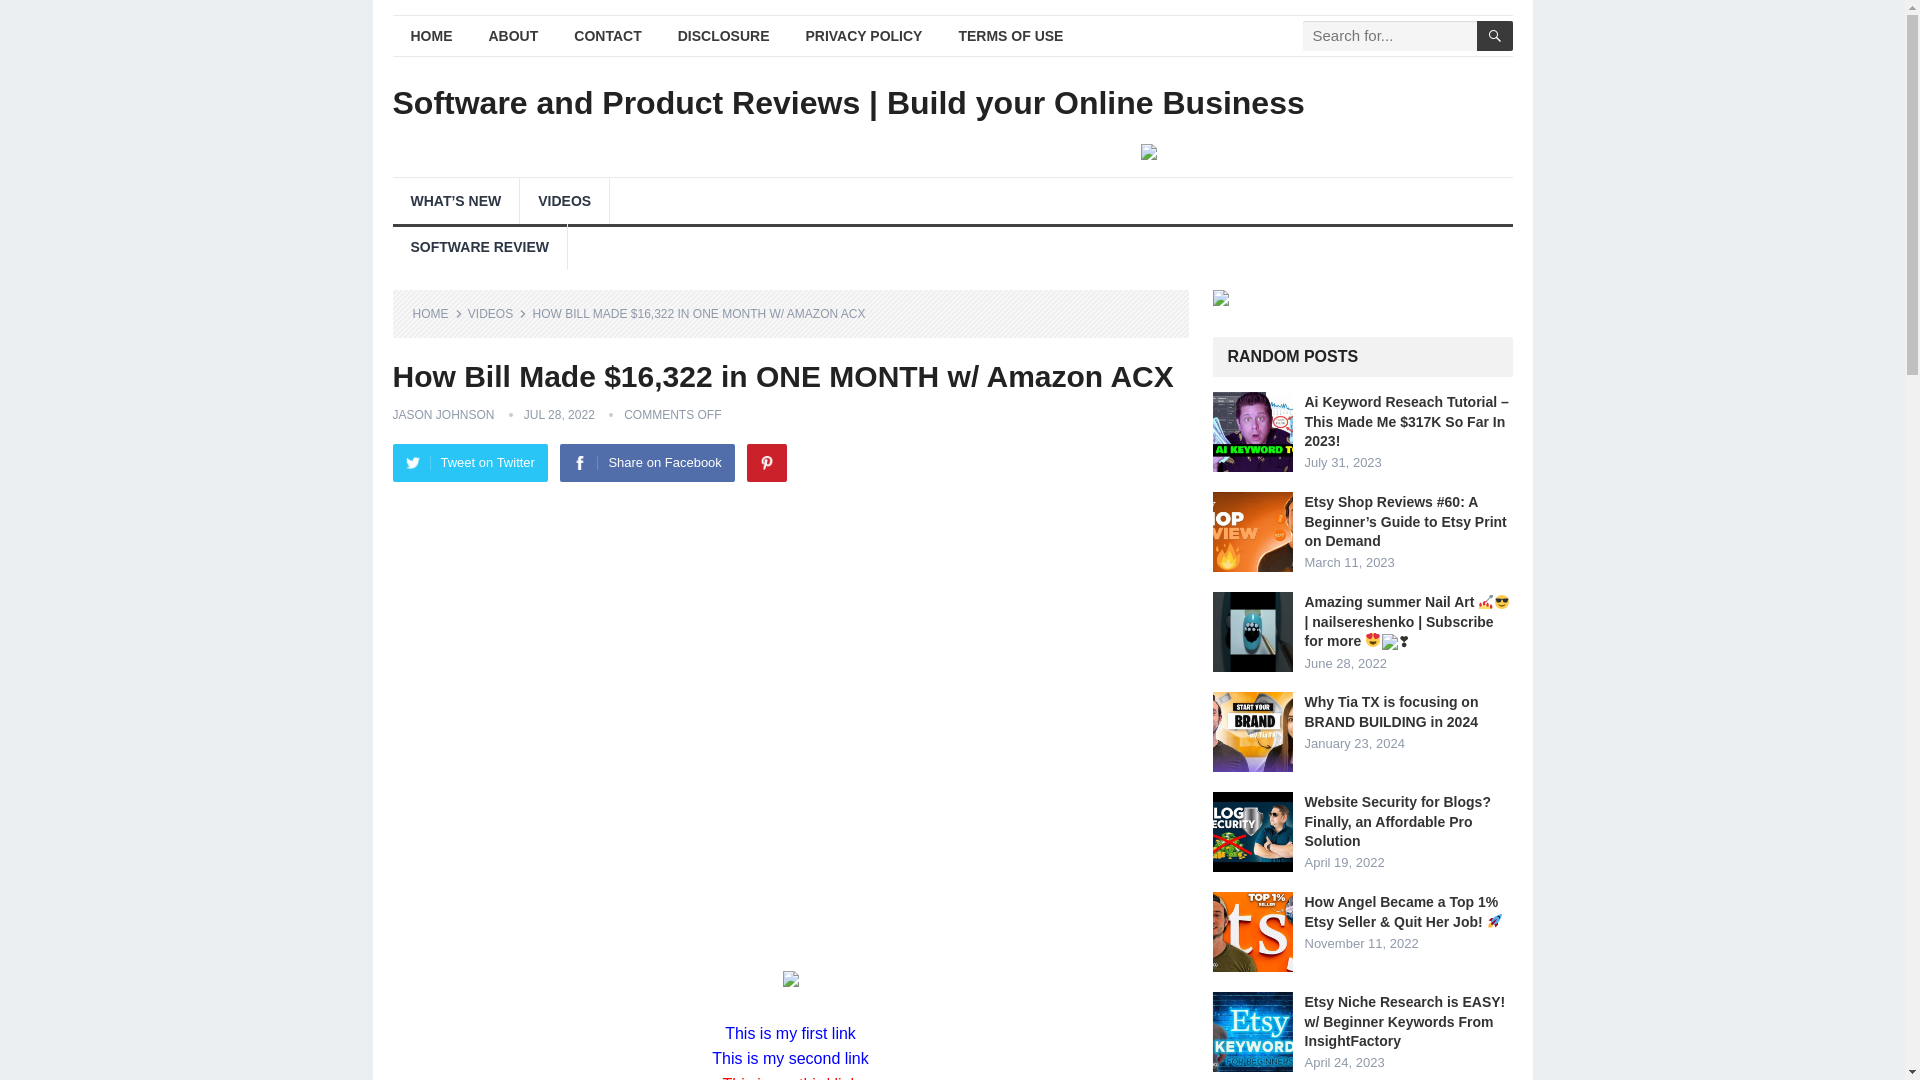 The width and height of the screenshot is (1920, 1080). Describe the element at coordinates (1010, 36) in the screenshot. I see `TERMS OF USE` at that location.